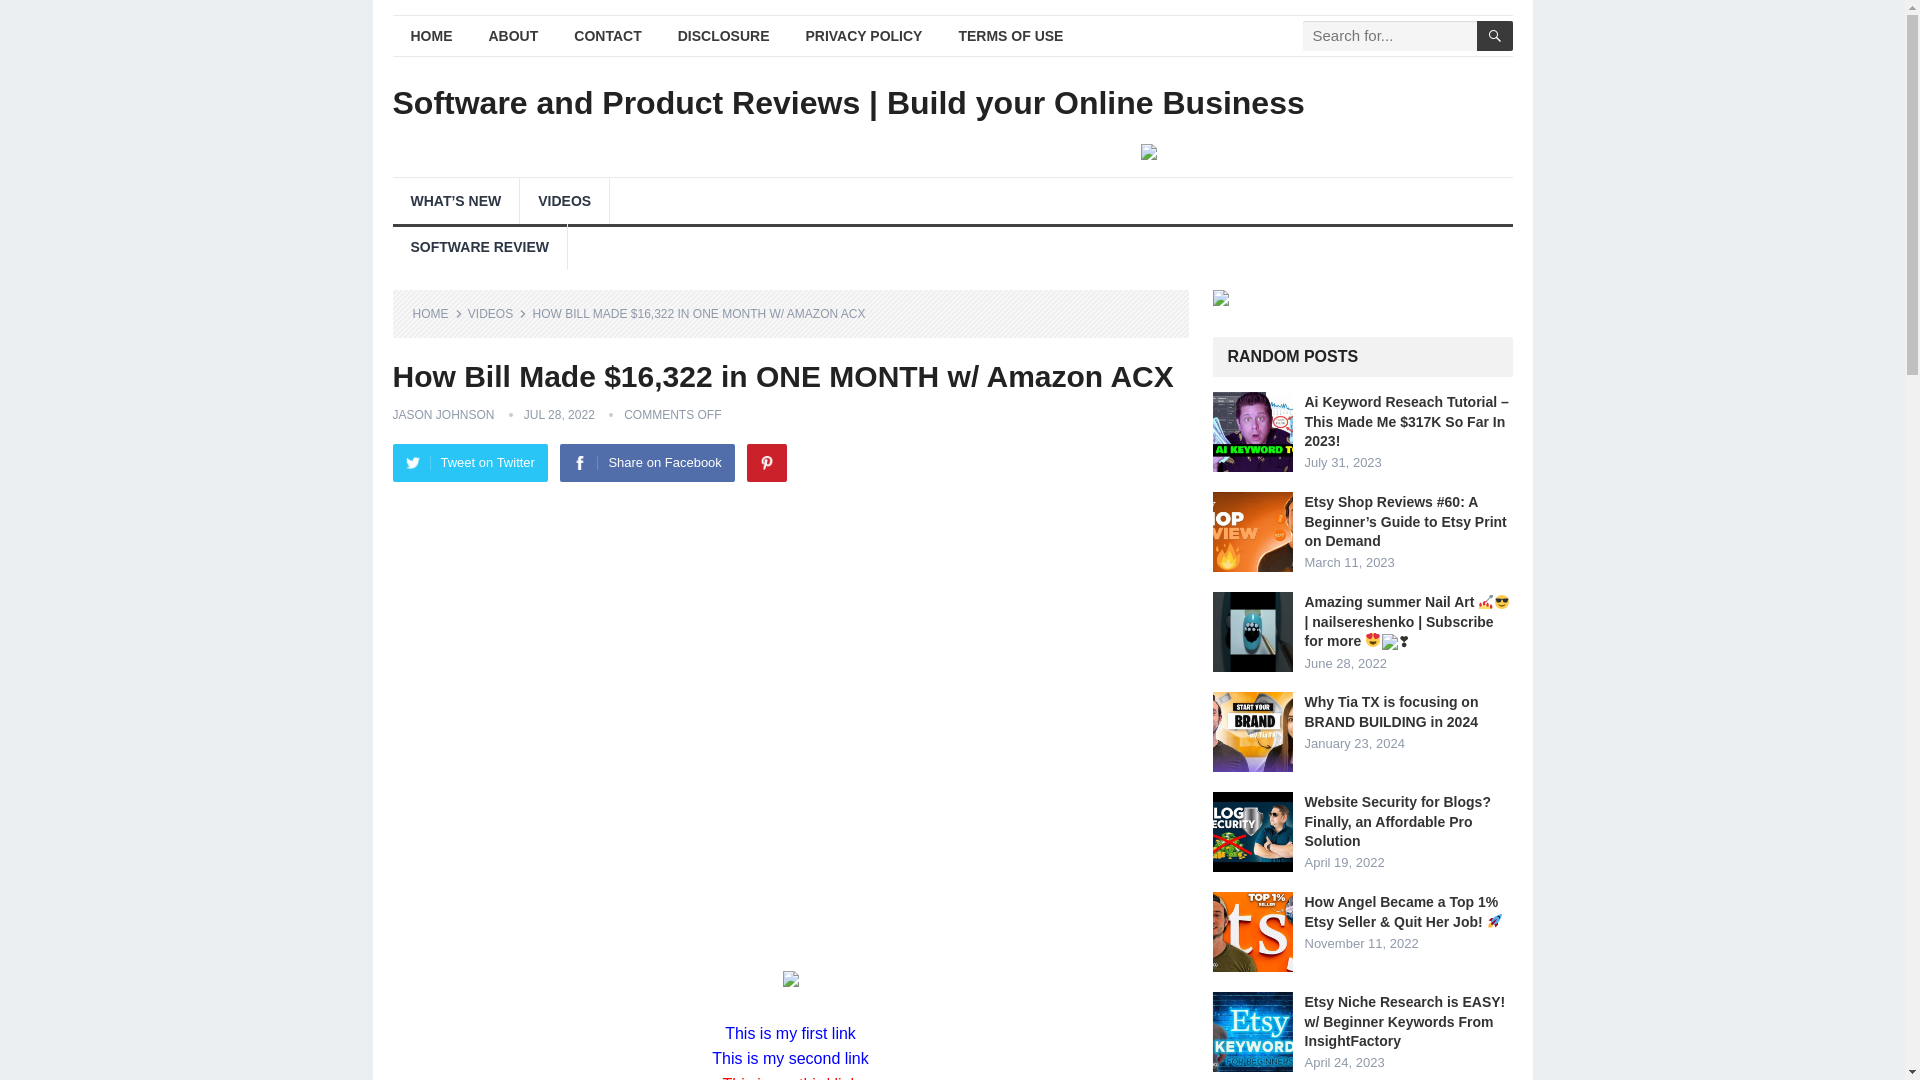 The width and height of the screenshot is (1920, 1080). Describe the element at coordinates (1010, 36) in the screenshot. I see `TERMS OF USE` at that location.